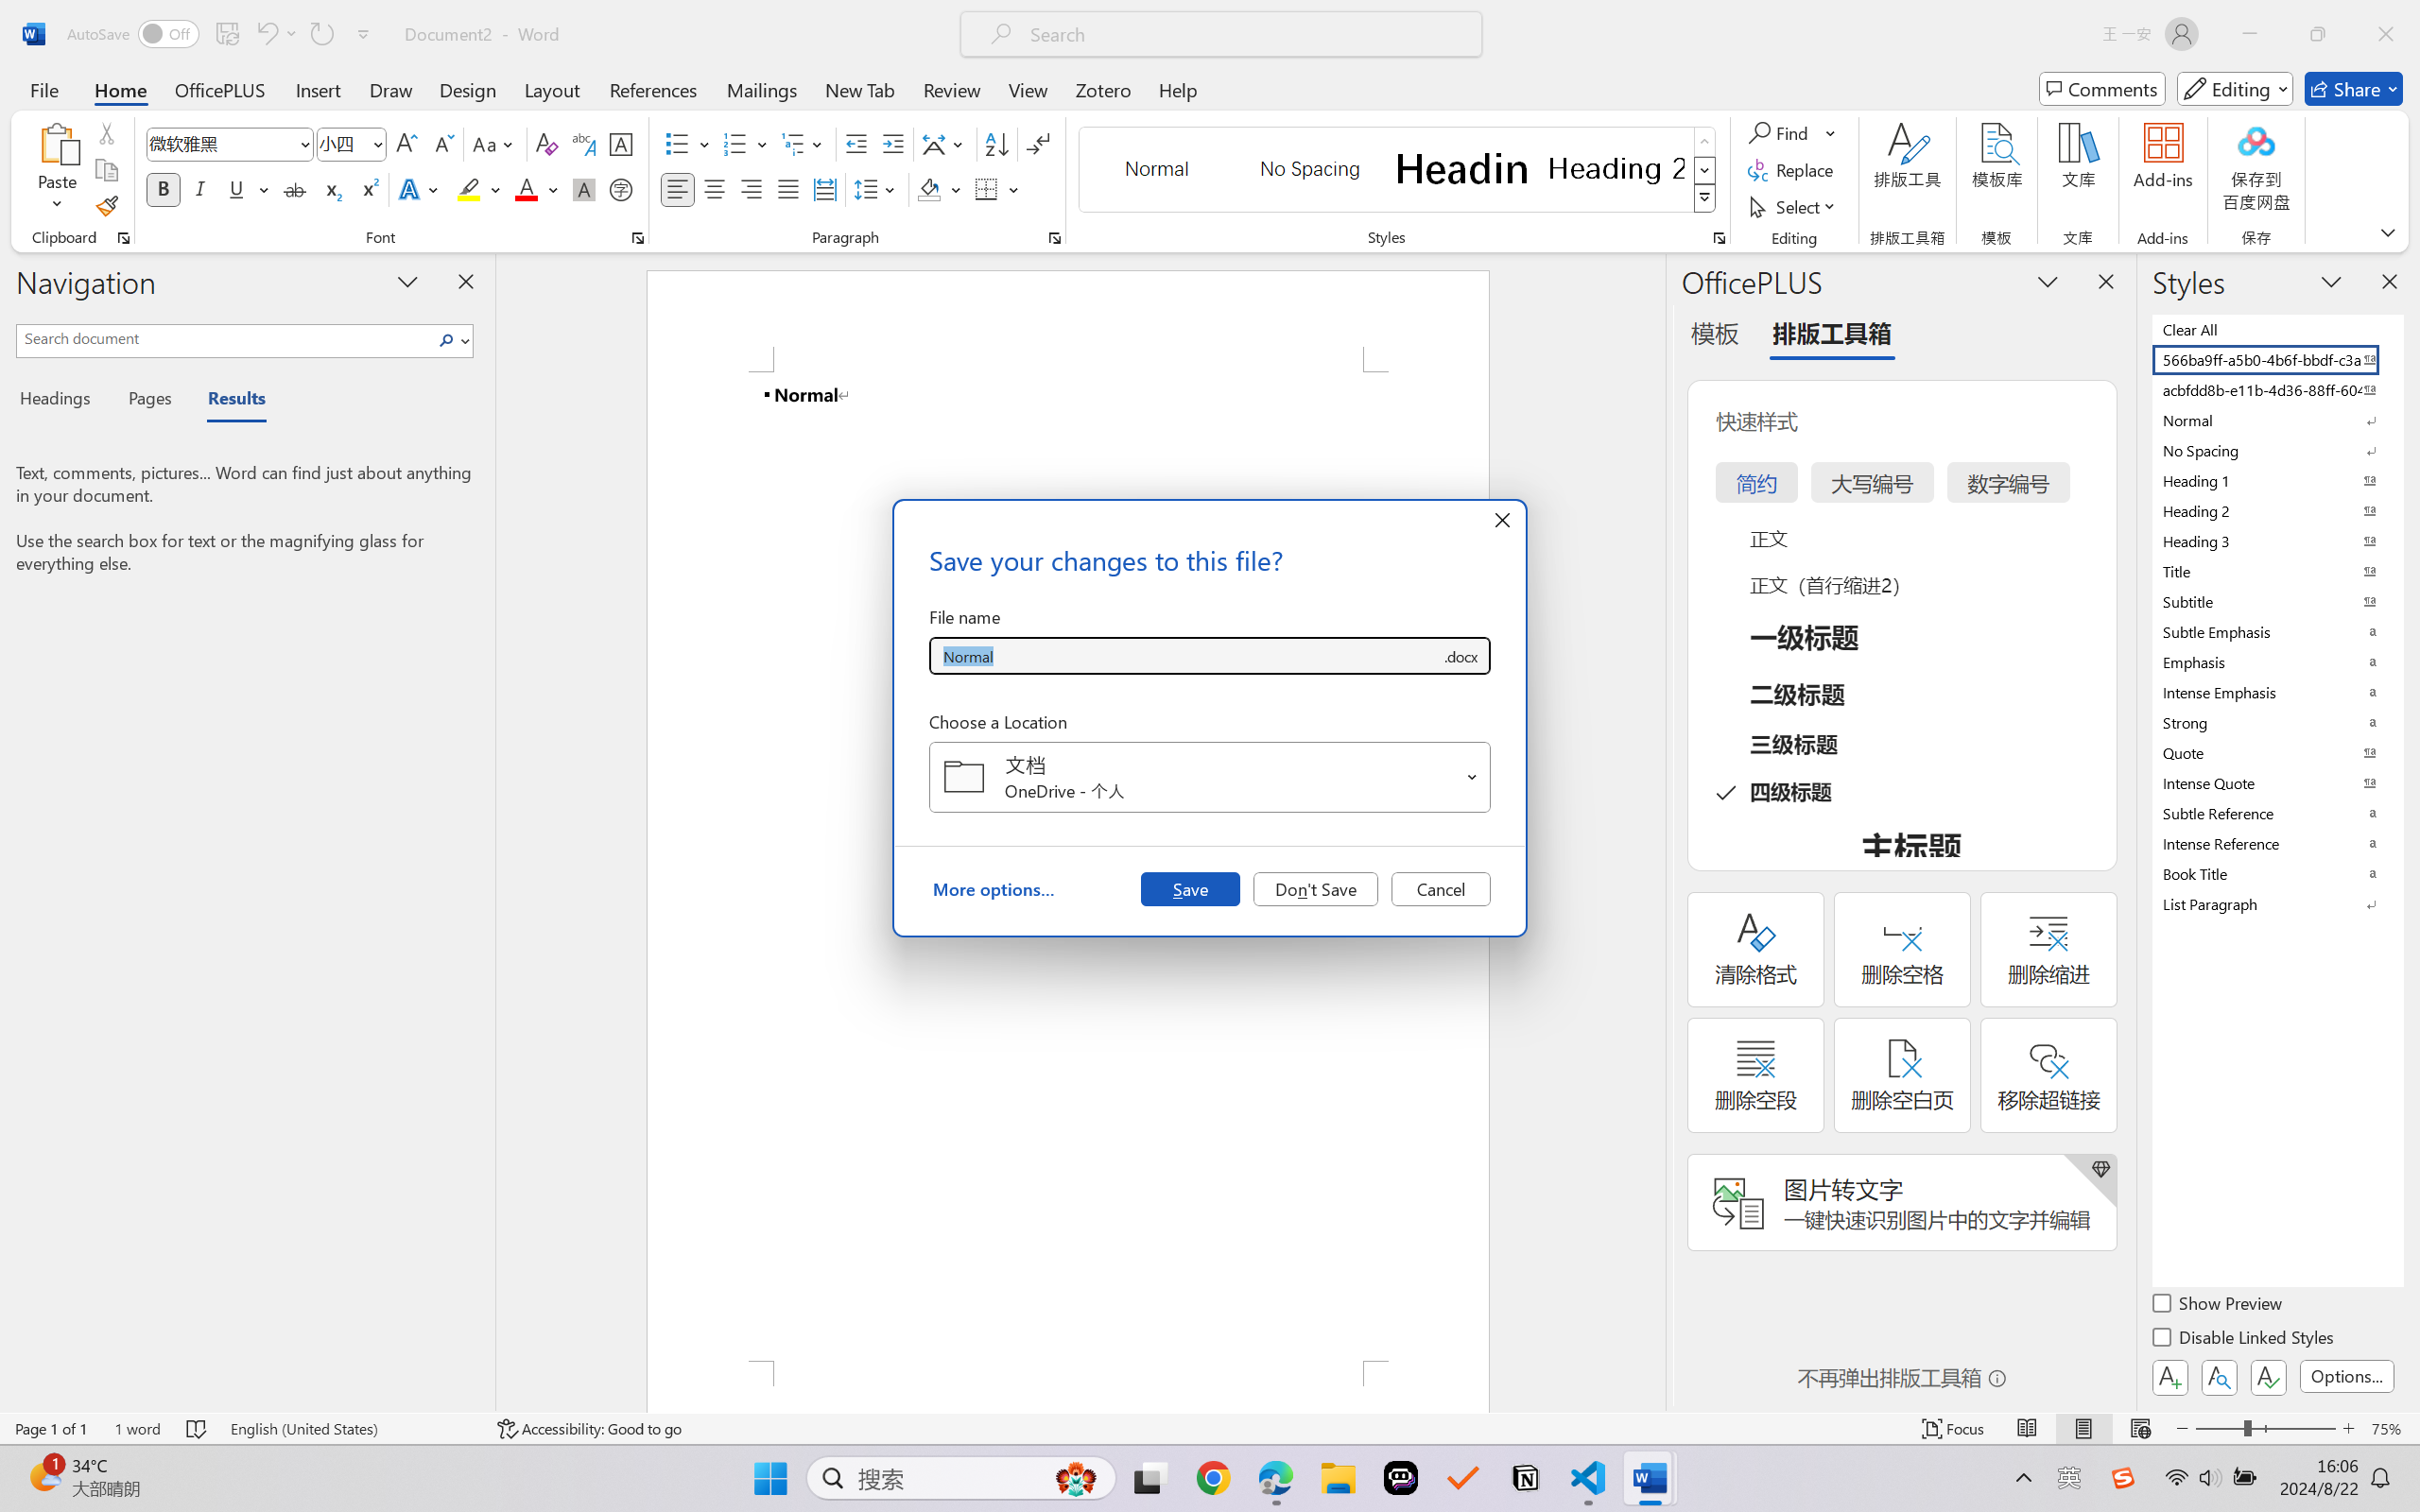 The image size is (2420, 1512). Describe the element at coordinates (788, 189) in the screenshot. I see `Justify` at that location.